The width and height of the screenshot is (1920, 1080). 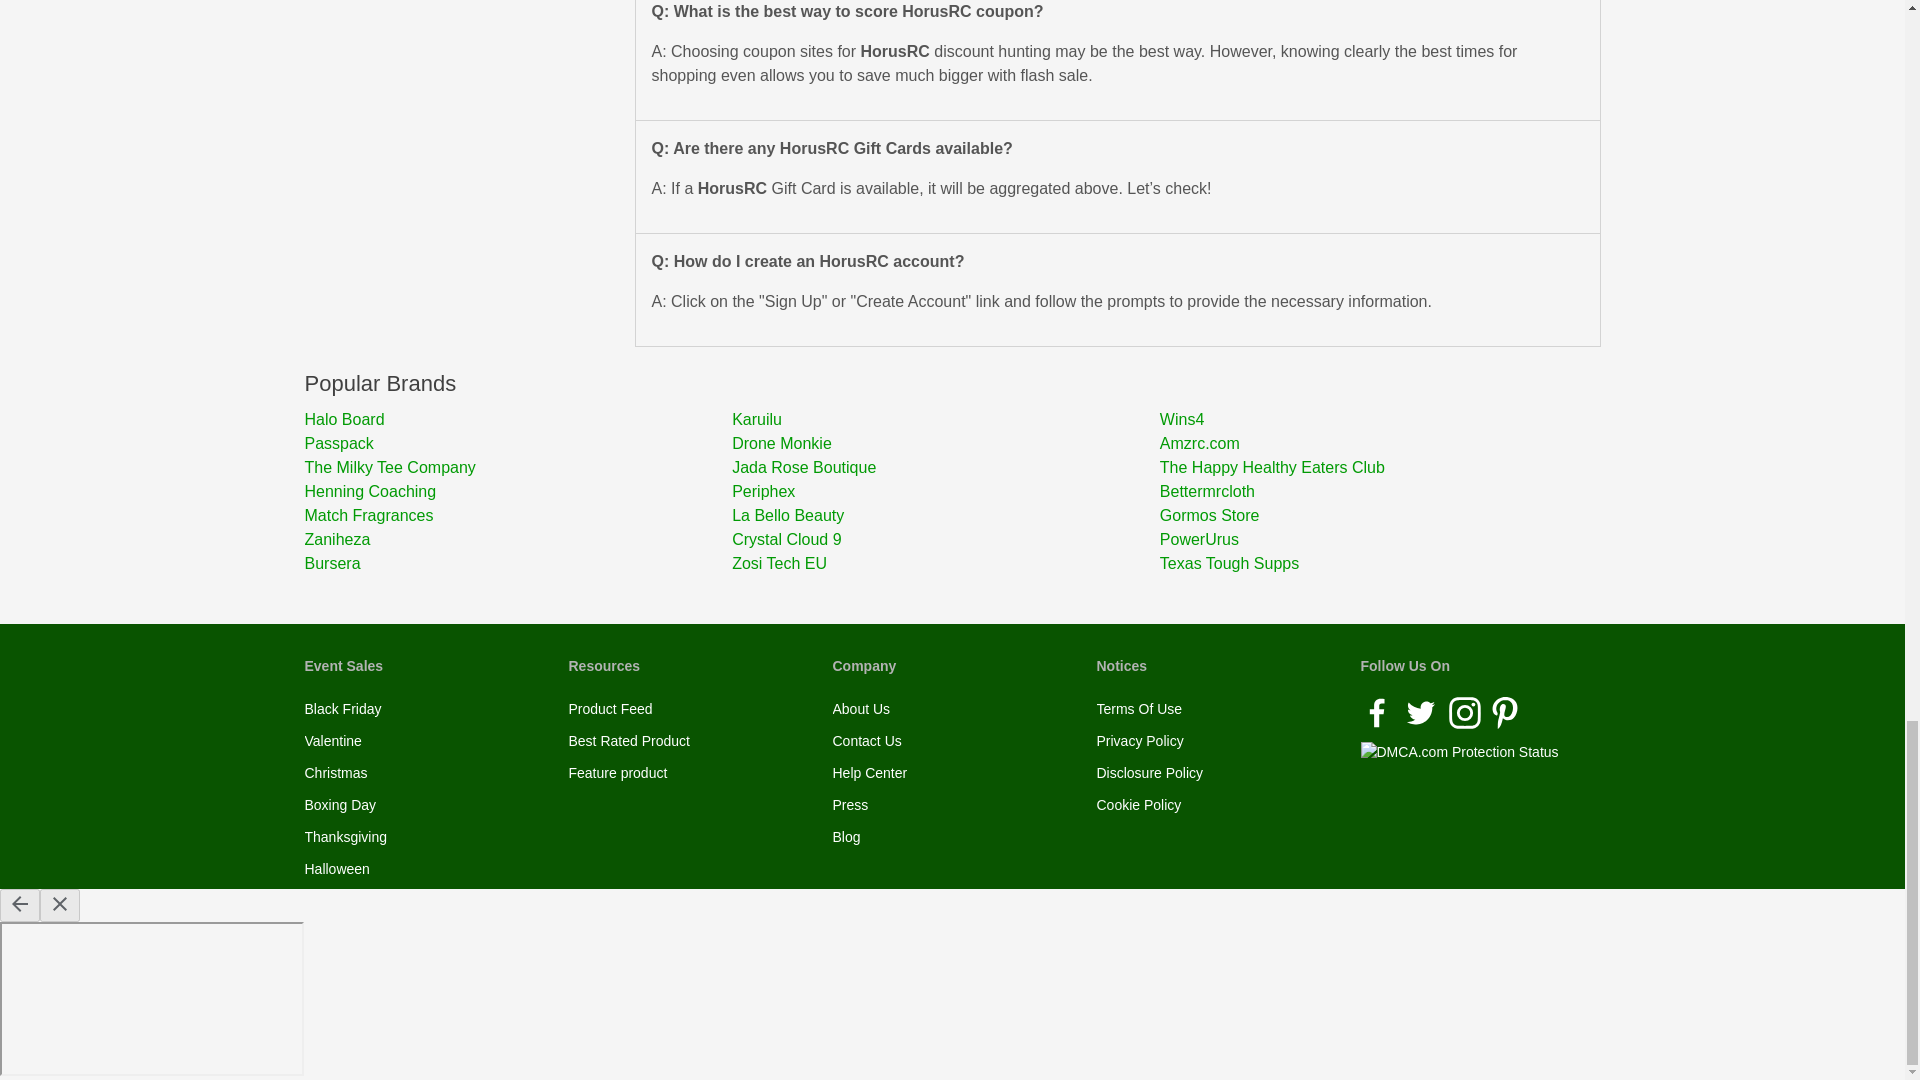 I want to click on Gormos Store, so click(x=1373, y=516).